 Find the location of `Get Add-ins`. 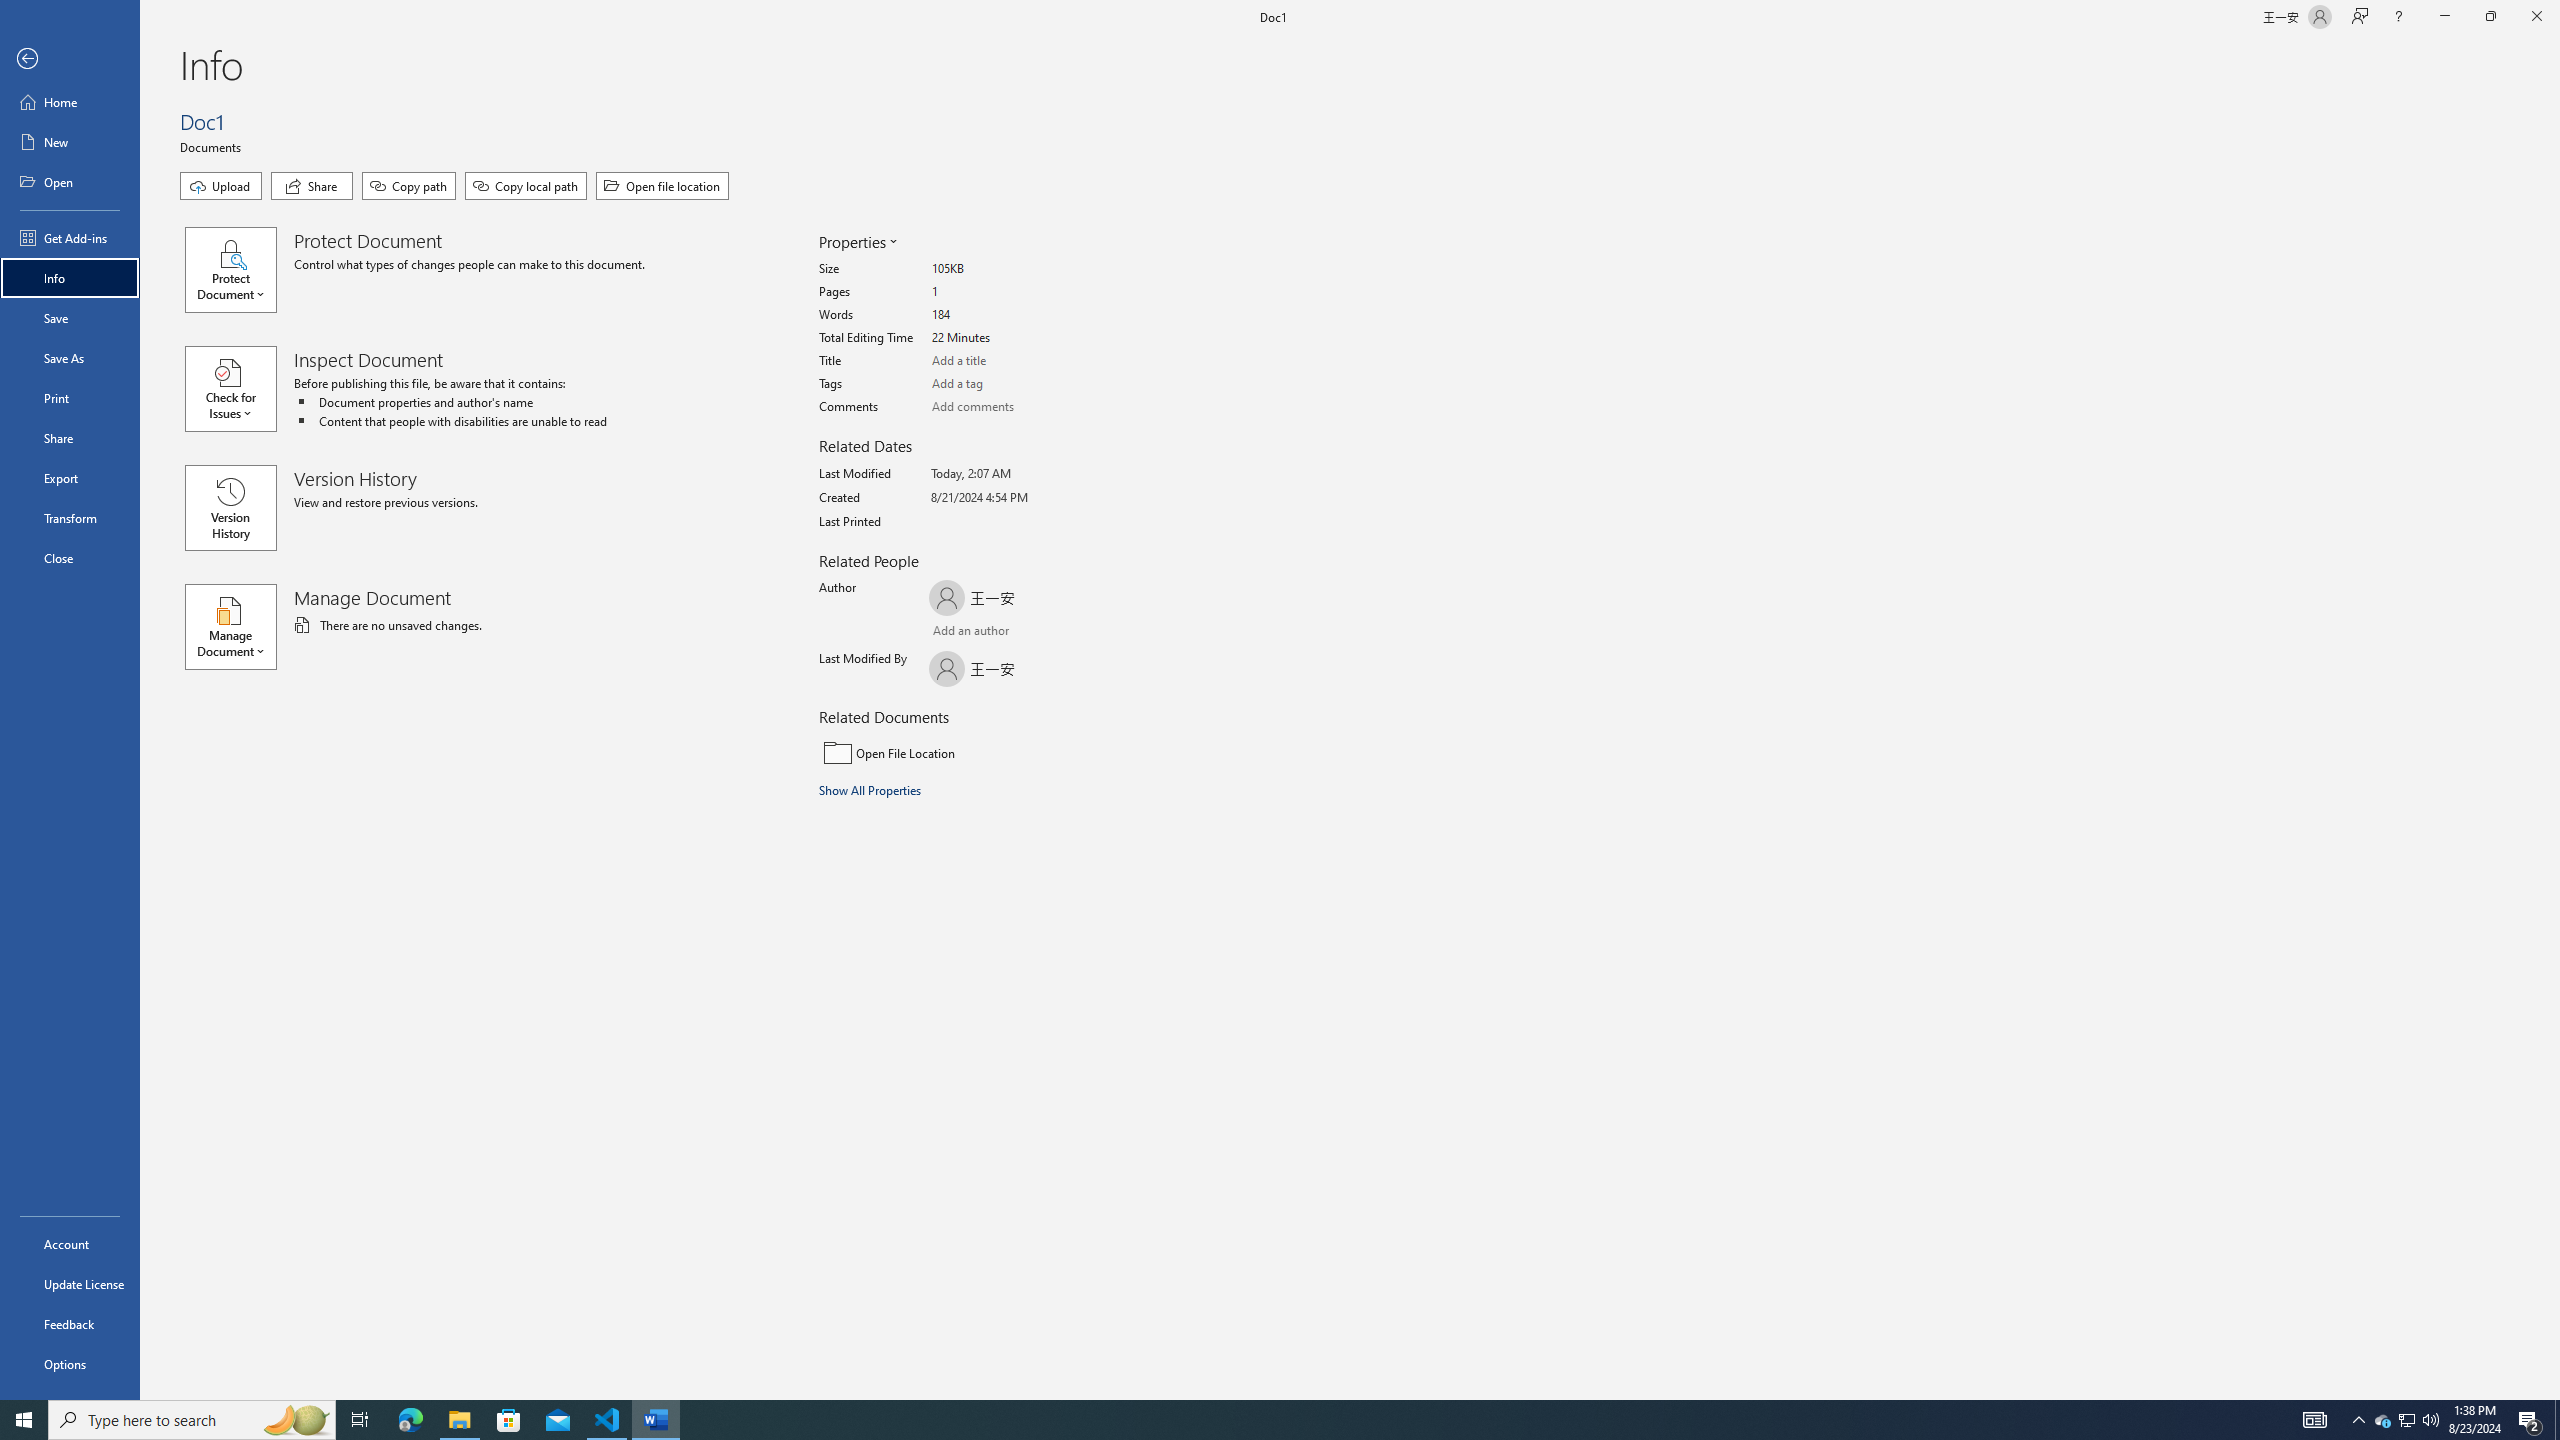

Get Add-ins is located at coordinates (70, 237).